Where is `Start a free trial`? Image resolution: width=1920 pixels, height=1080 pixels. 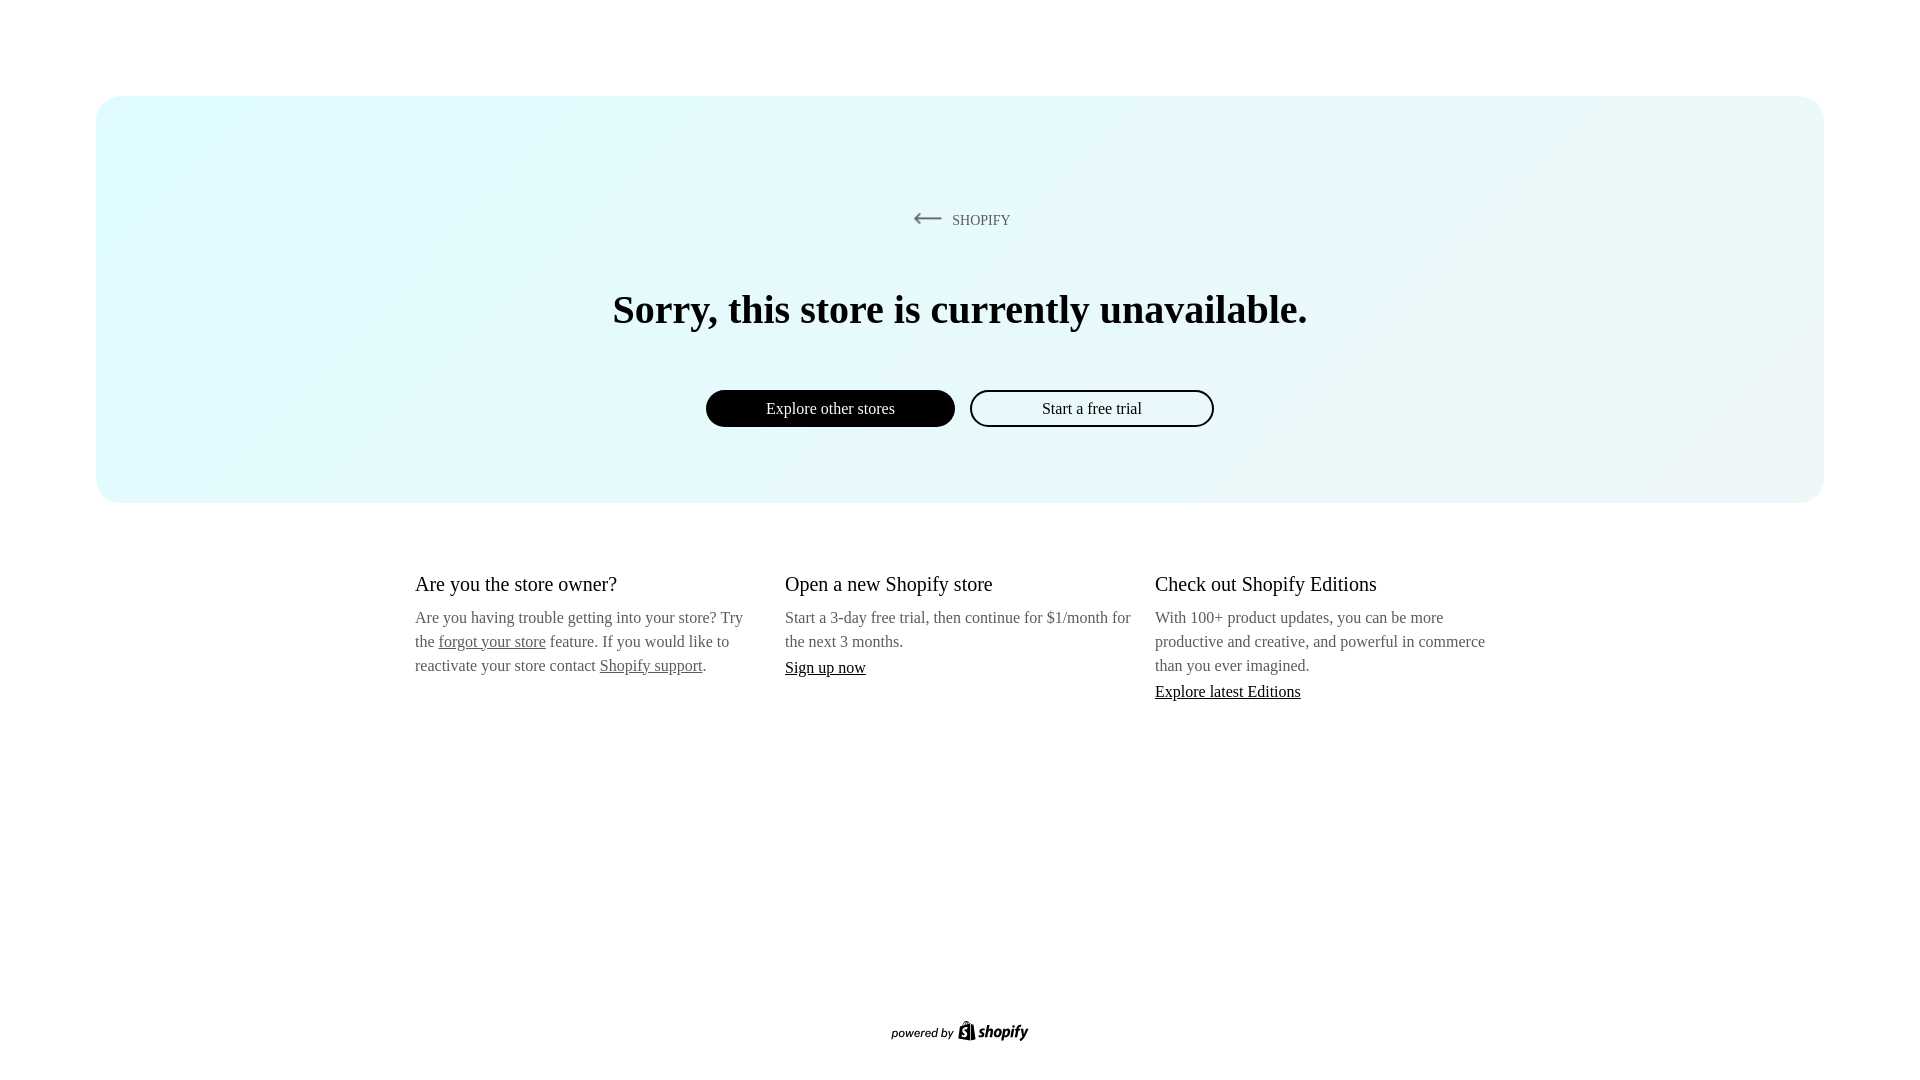
Start a free trial is located at coordinates (1091, 408).